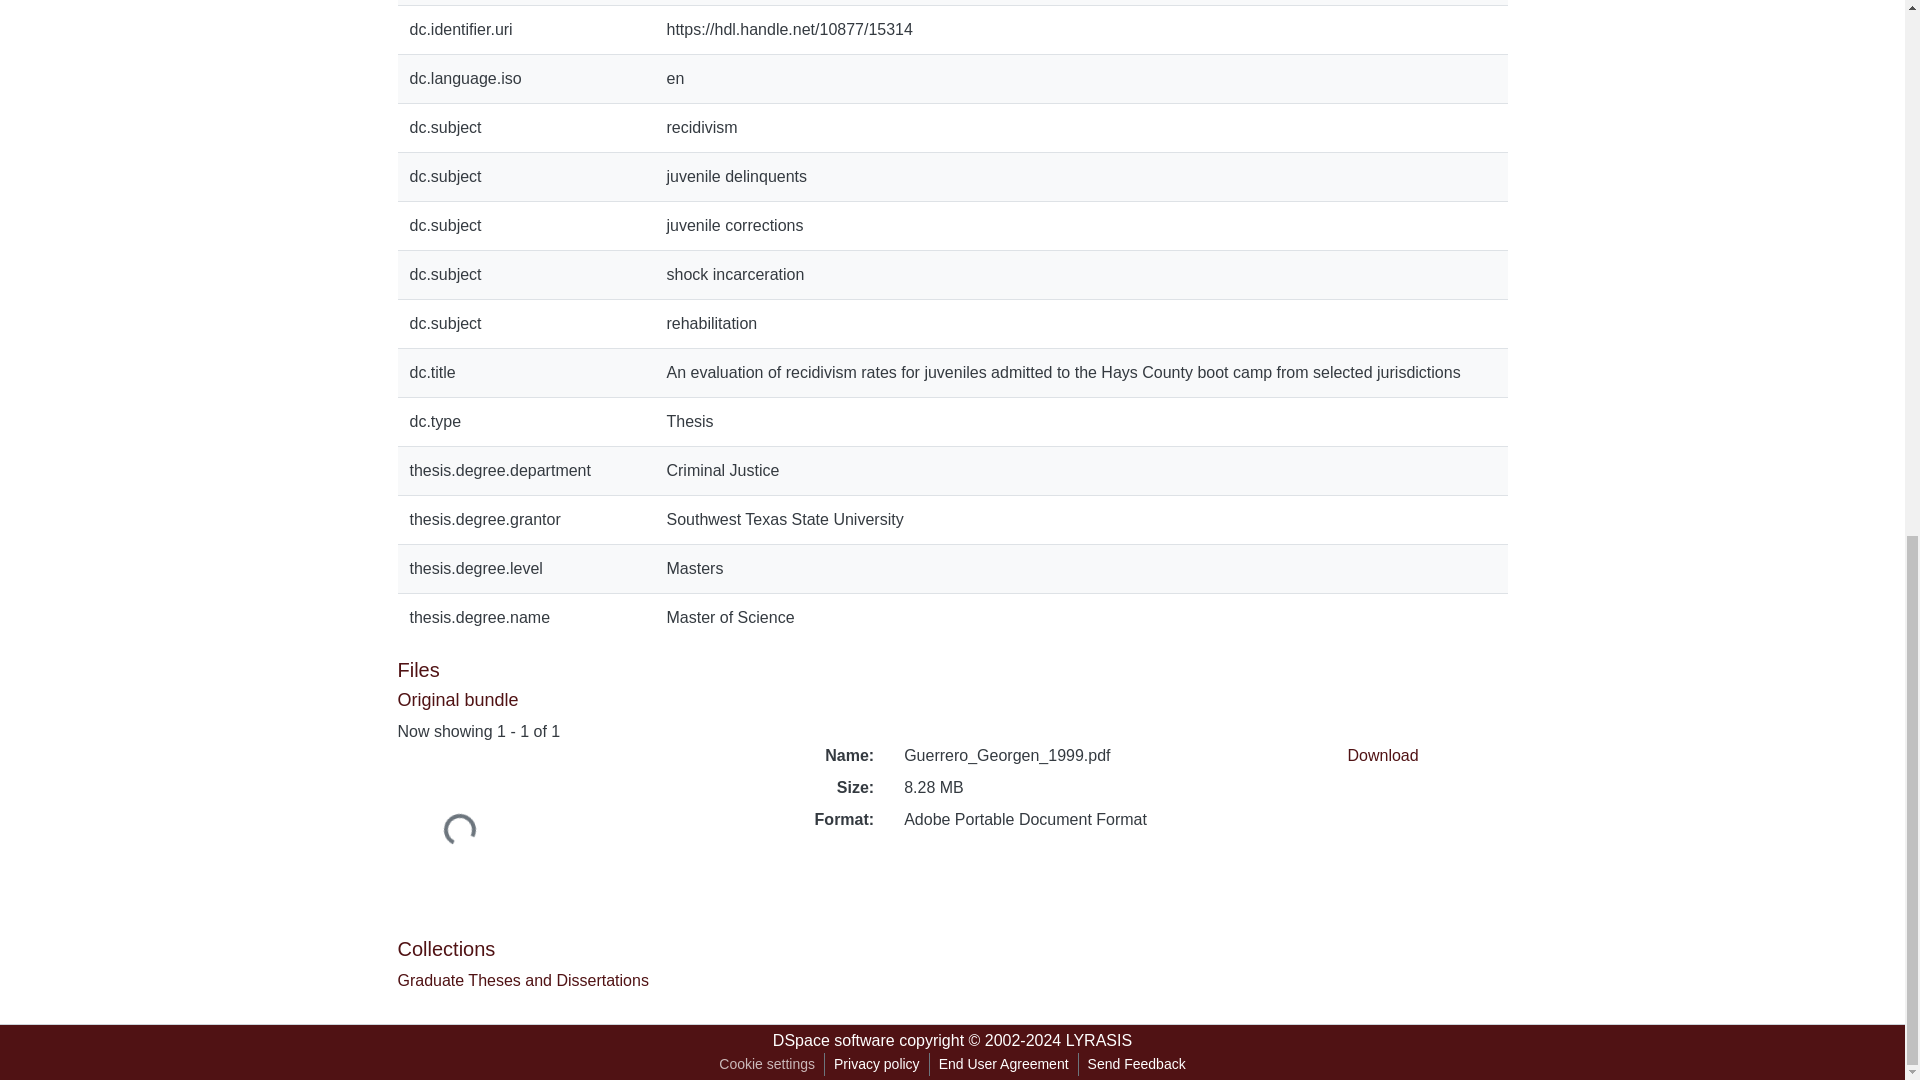  What do you see at coordinates (1136, 1064) in the screenshot?
I see `Send Feedback` at bounding box center [1136, 1064].